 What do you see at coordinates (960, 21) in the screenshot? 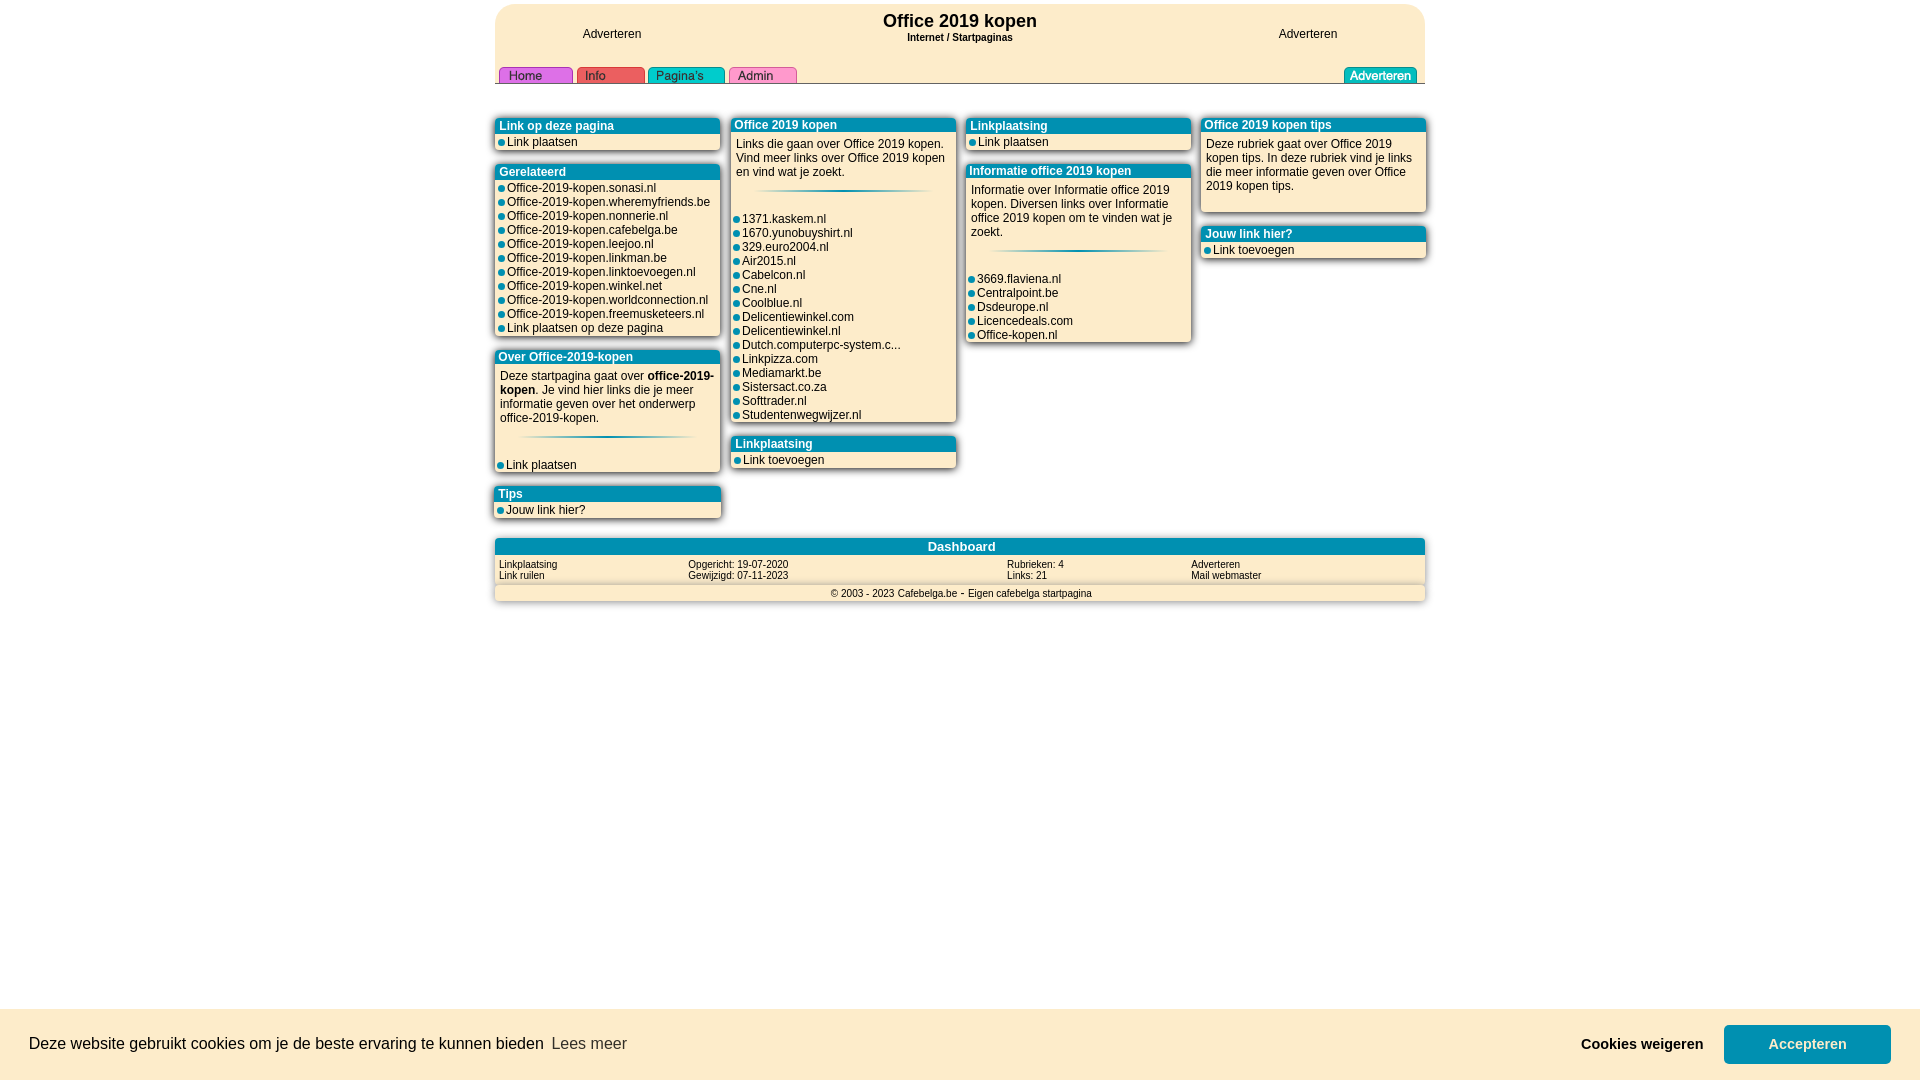
I see `Office 2019 kopen` at bounding box center [960, 21].